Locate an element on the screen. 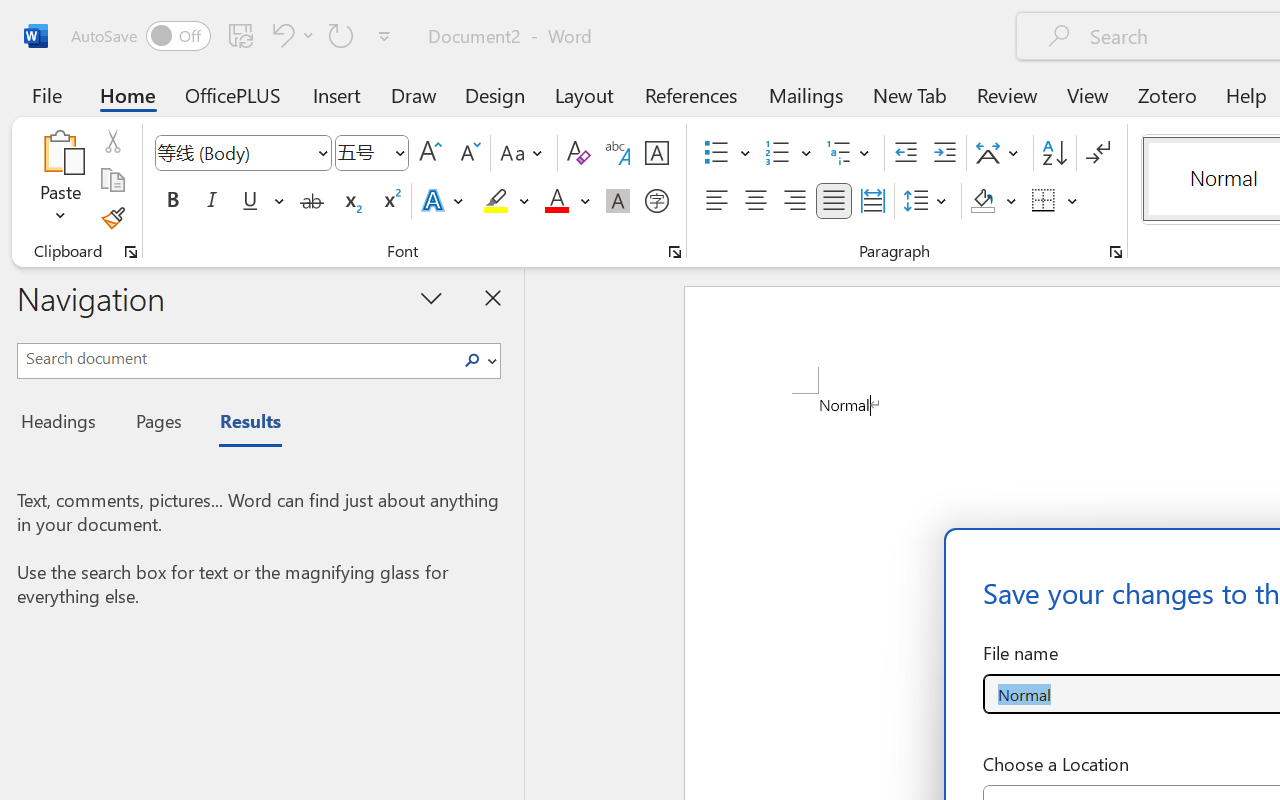 The height and width of the screenshot is (800, 1280). Text Highlight Color is located at coordinates (506, 201).